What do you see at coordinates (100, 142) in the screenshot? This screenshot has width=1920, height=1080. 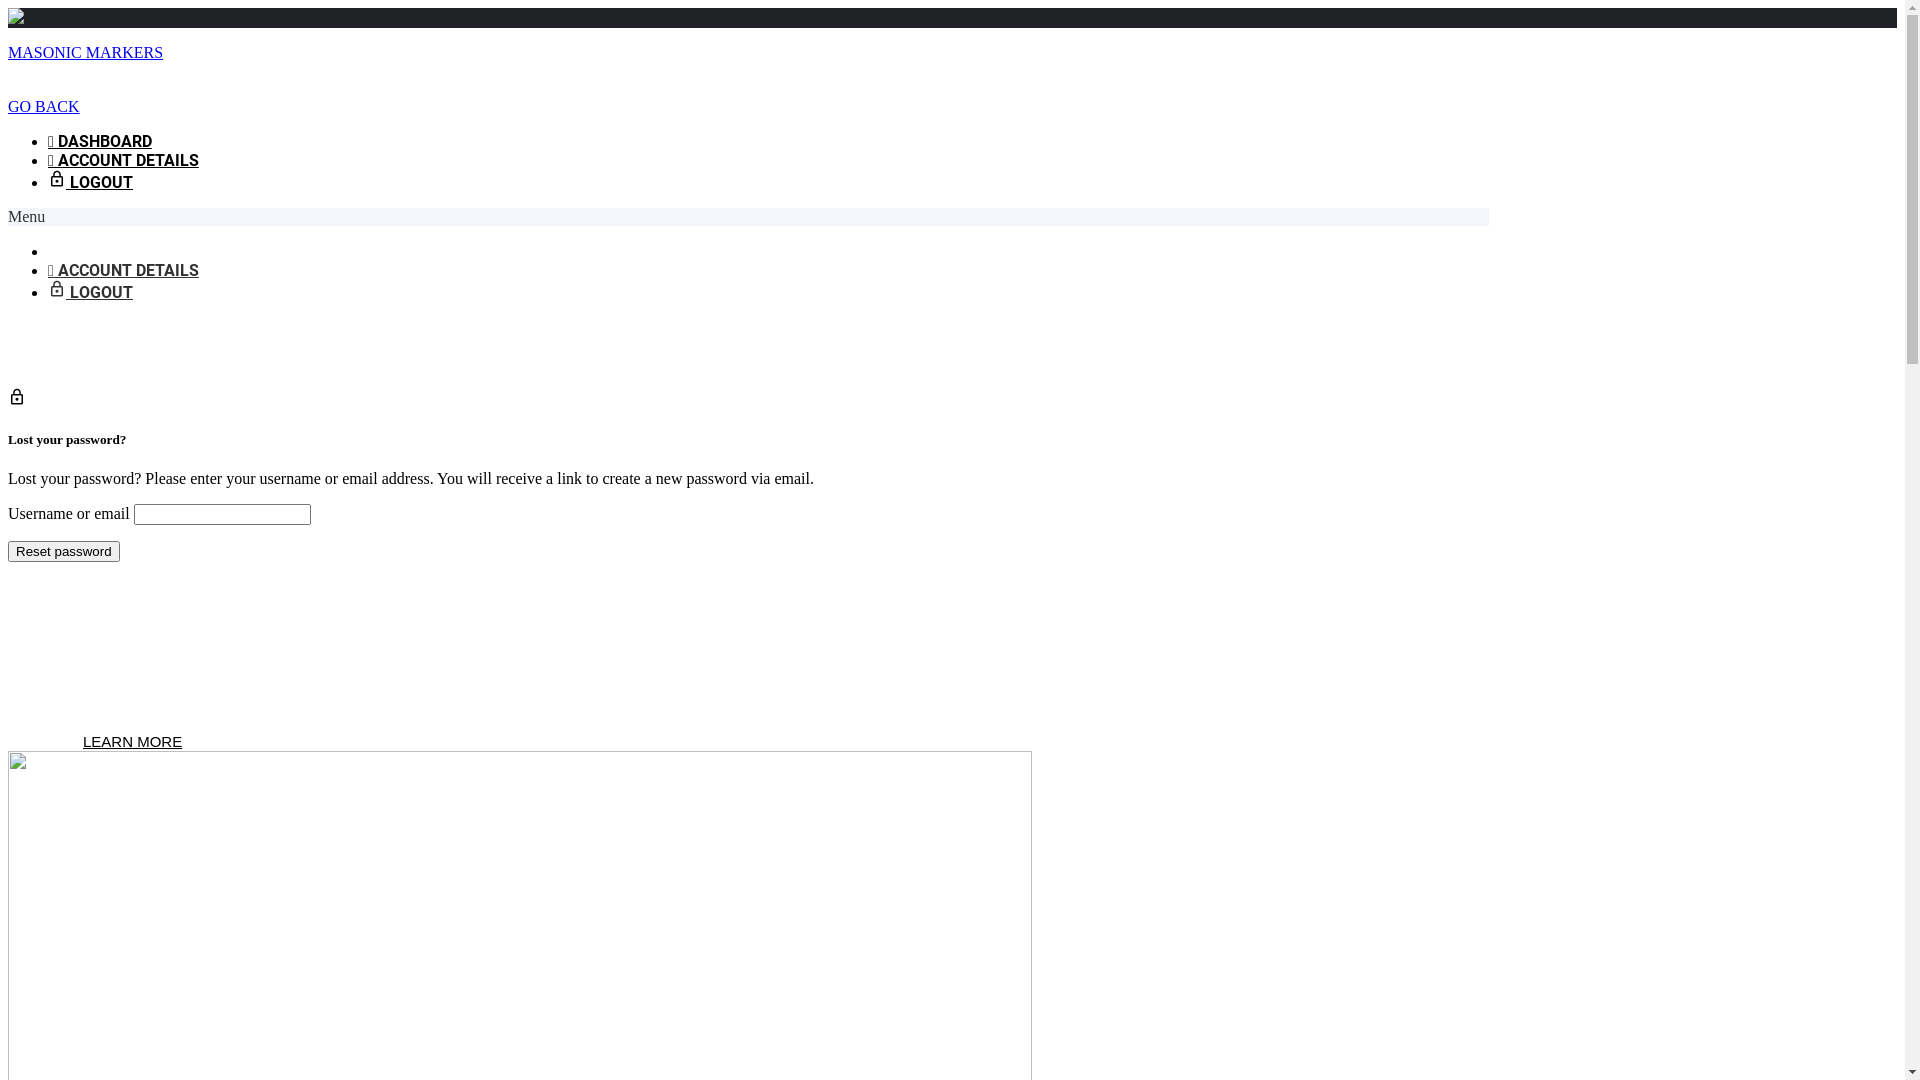 I see `DASHBOARD` at bounding box center [100, 142].